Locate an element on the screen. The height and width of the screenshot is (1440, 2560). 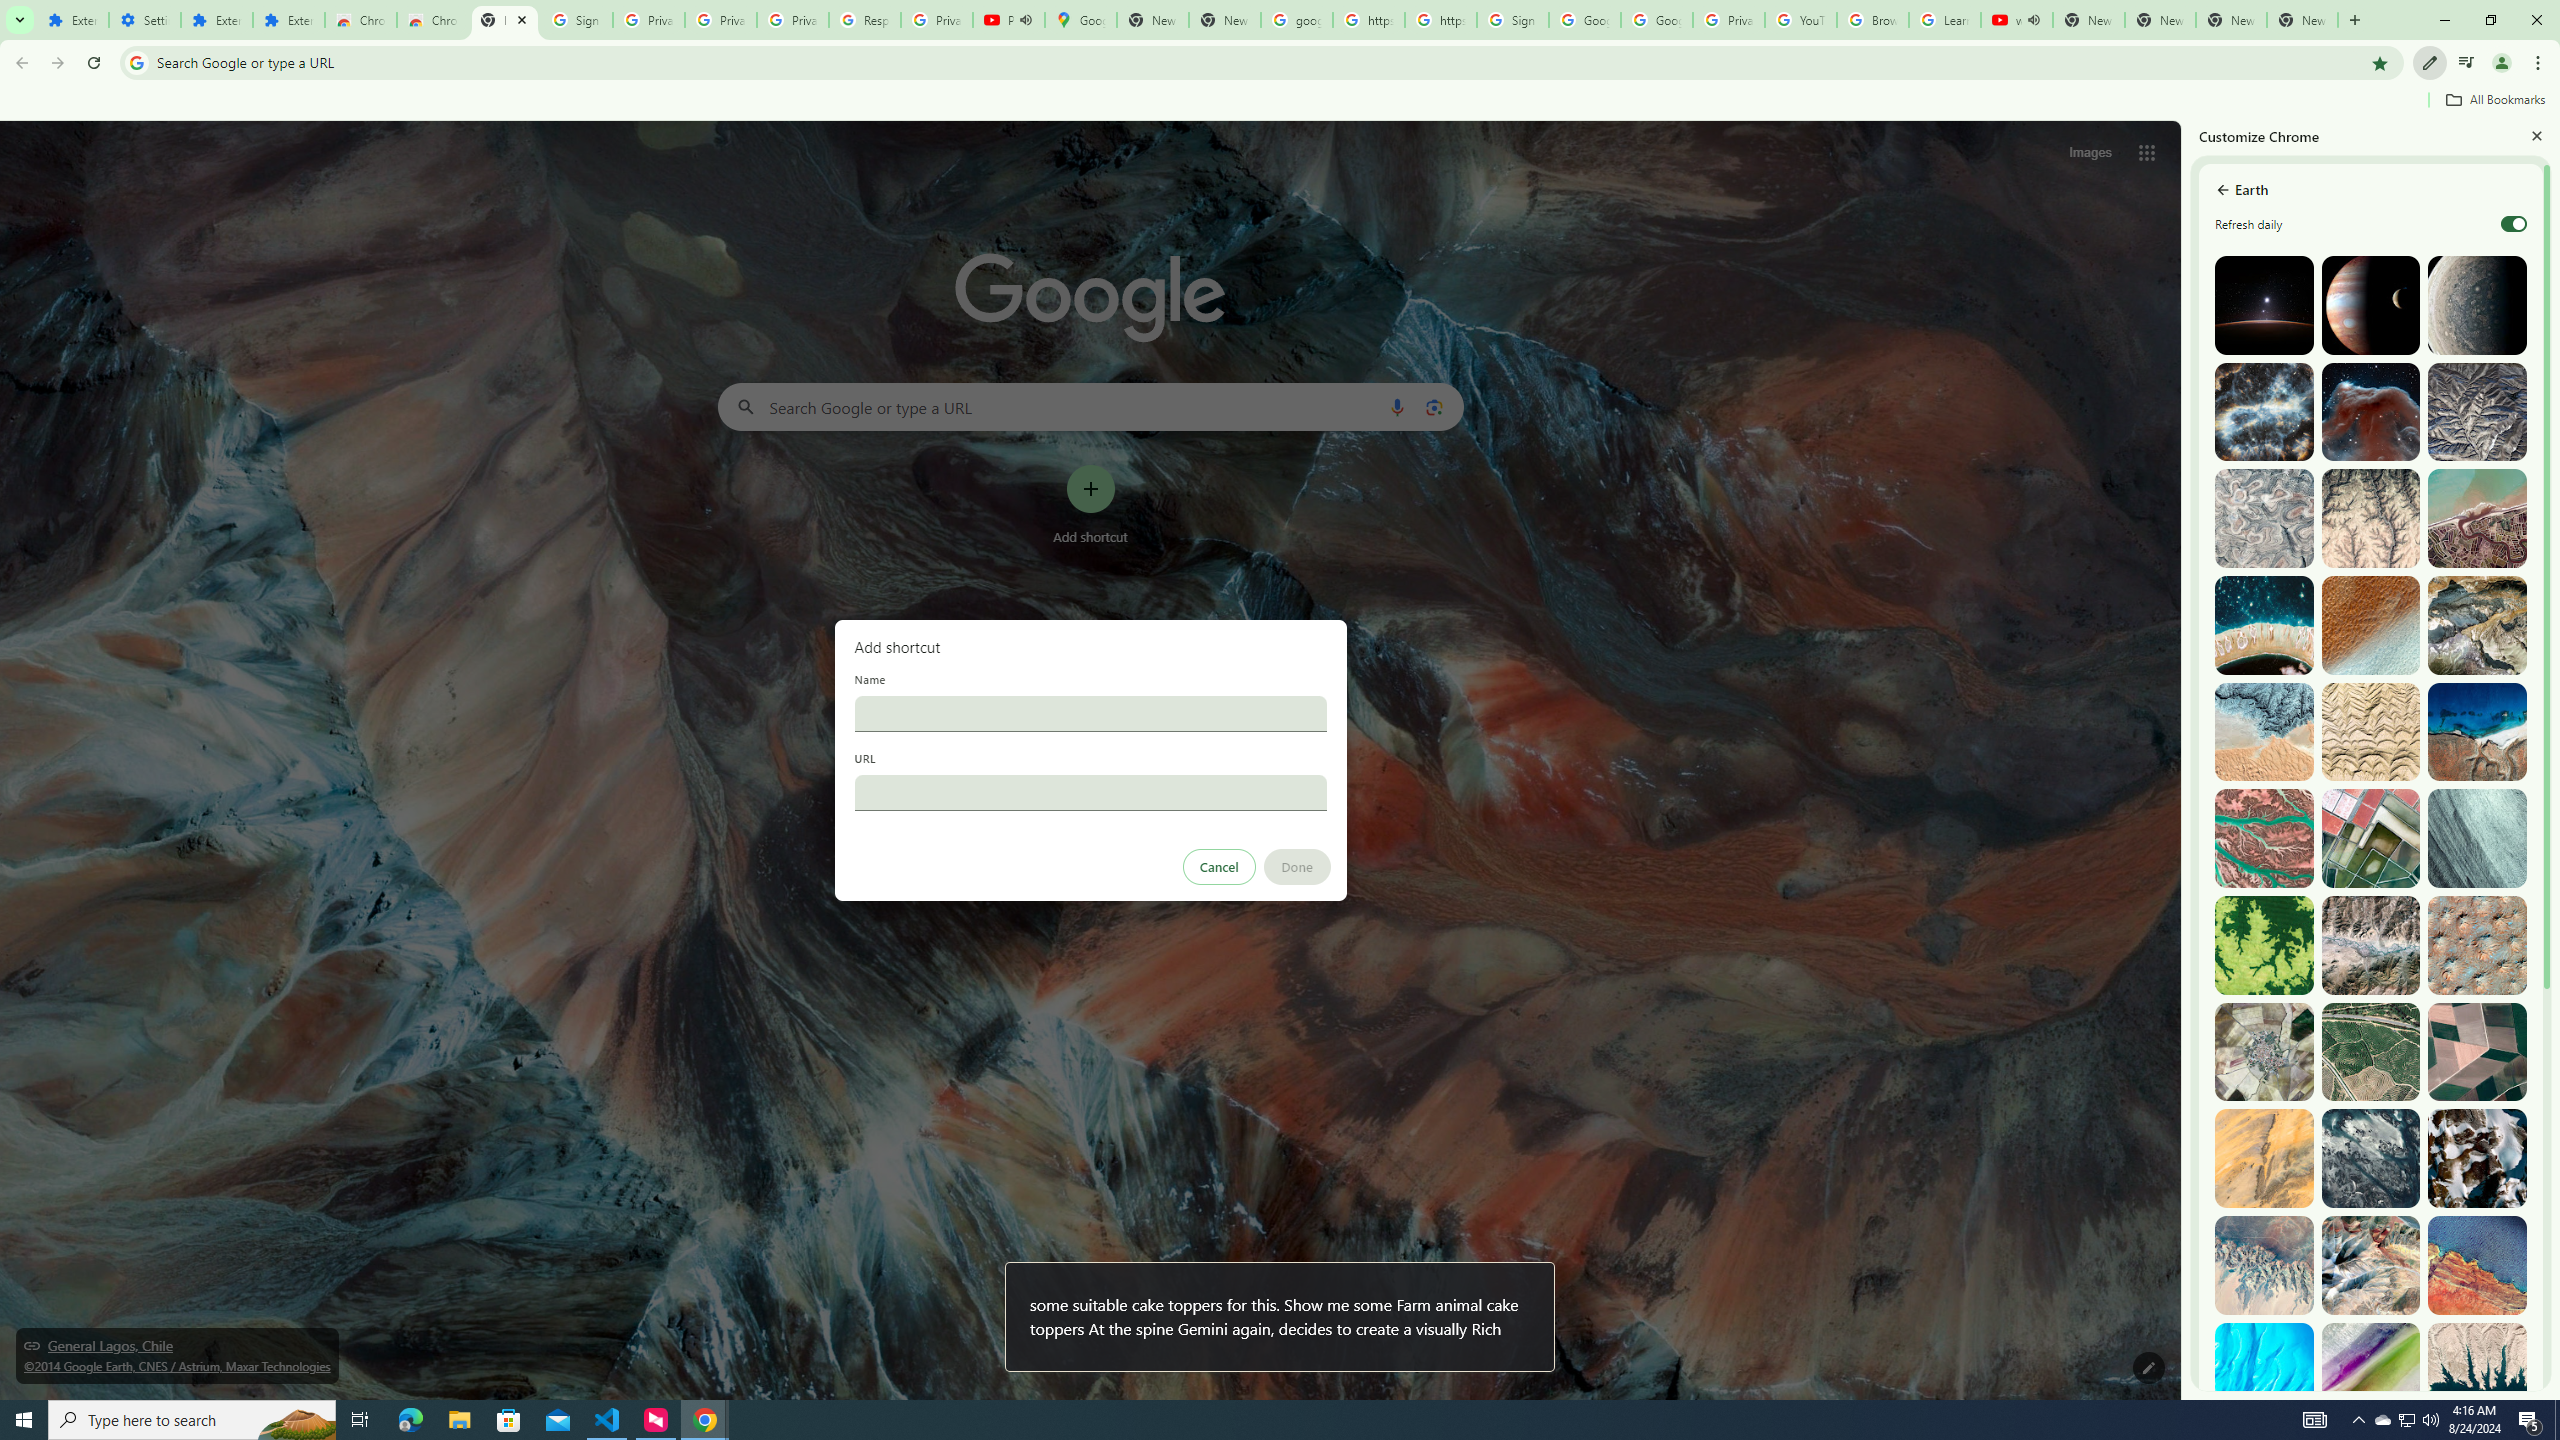
Qesm Al Wahat Ad Dakhlah, Egypt is located at coordinates (2264, 1264).